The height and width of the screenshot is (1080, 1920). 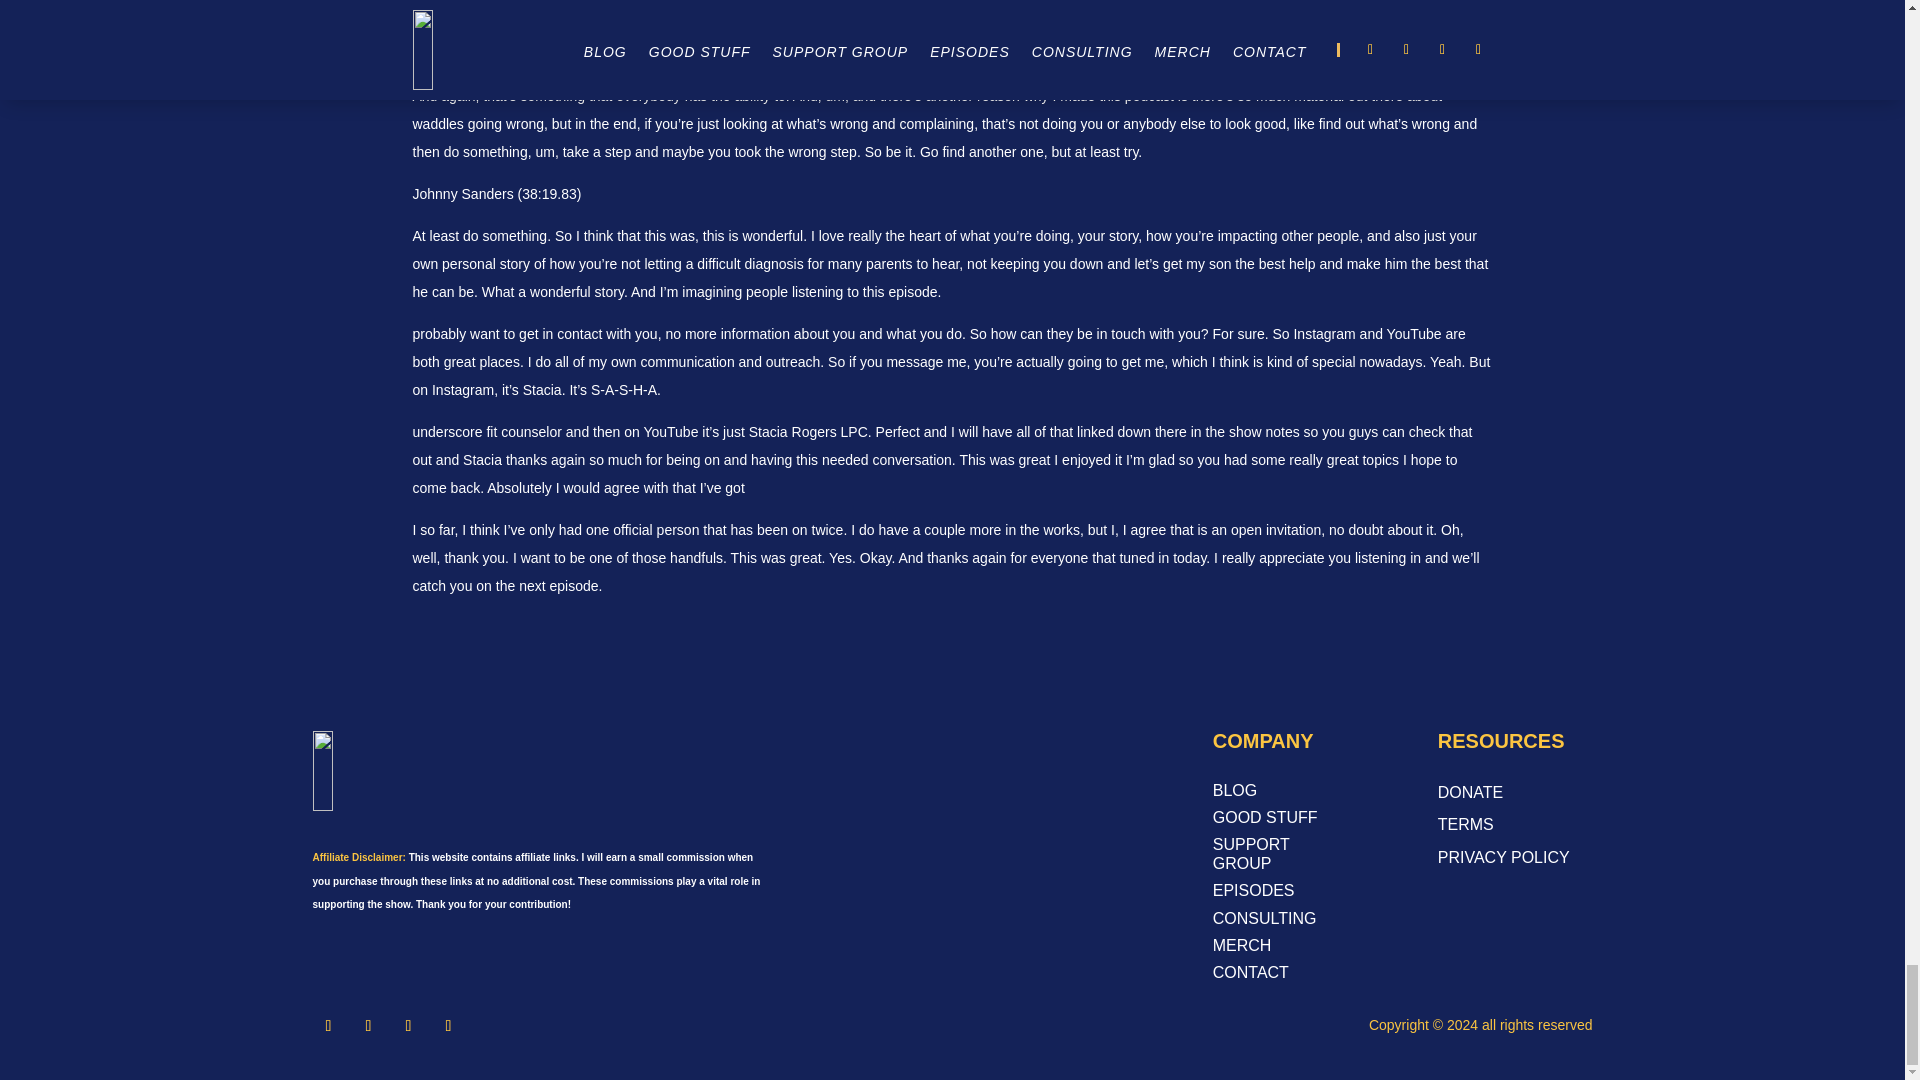 What do you see at coordinates (368, 1026) in the screenshot?
I see `Follow on X` at bounding box center [368, 1026].